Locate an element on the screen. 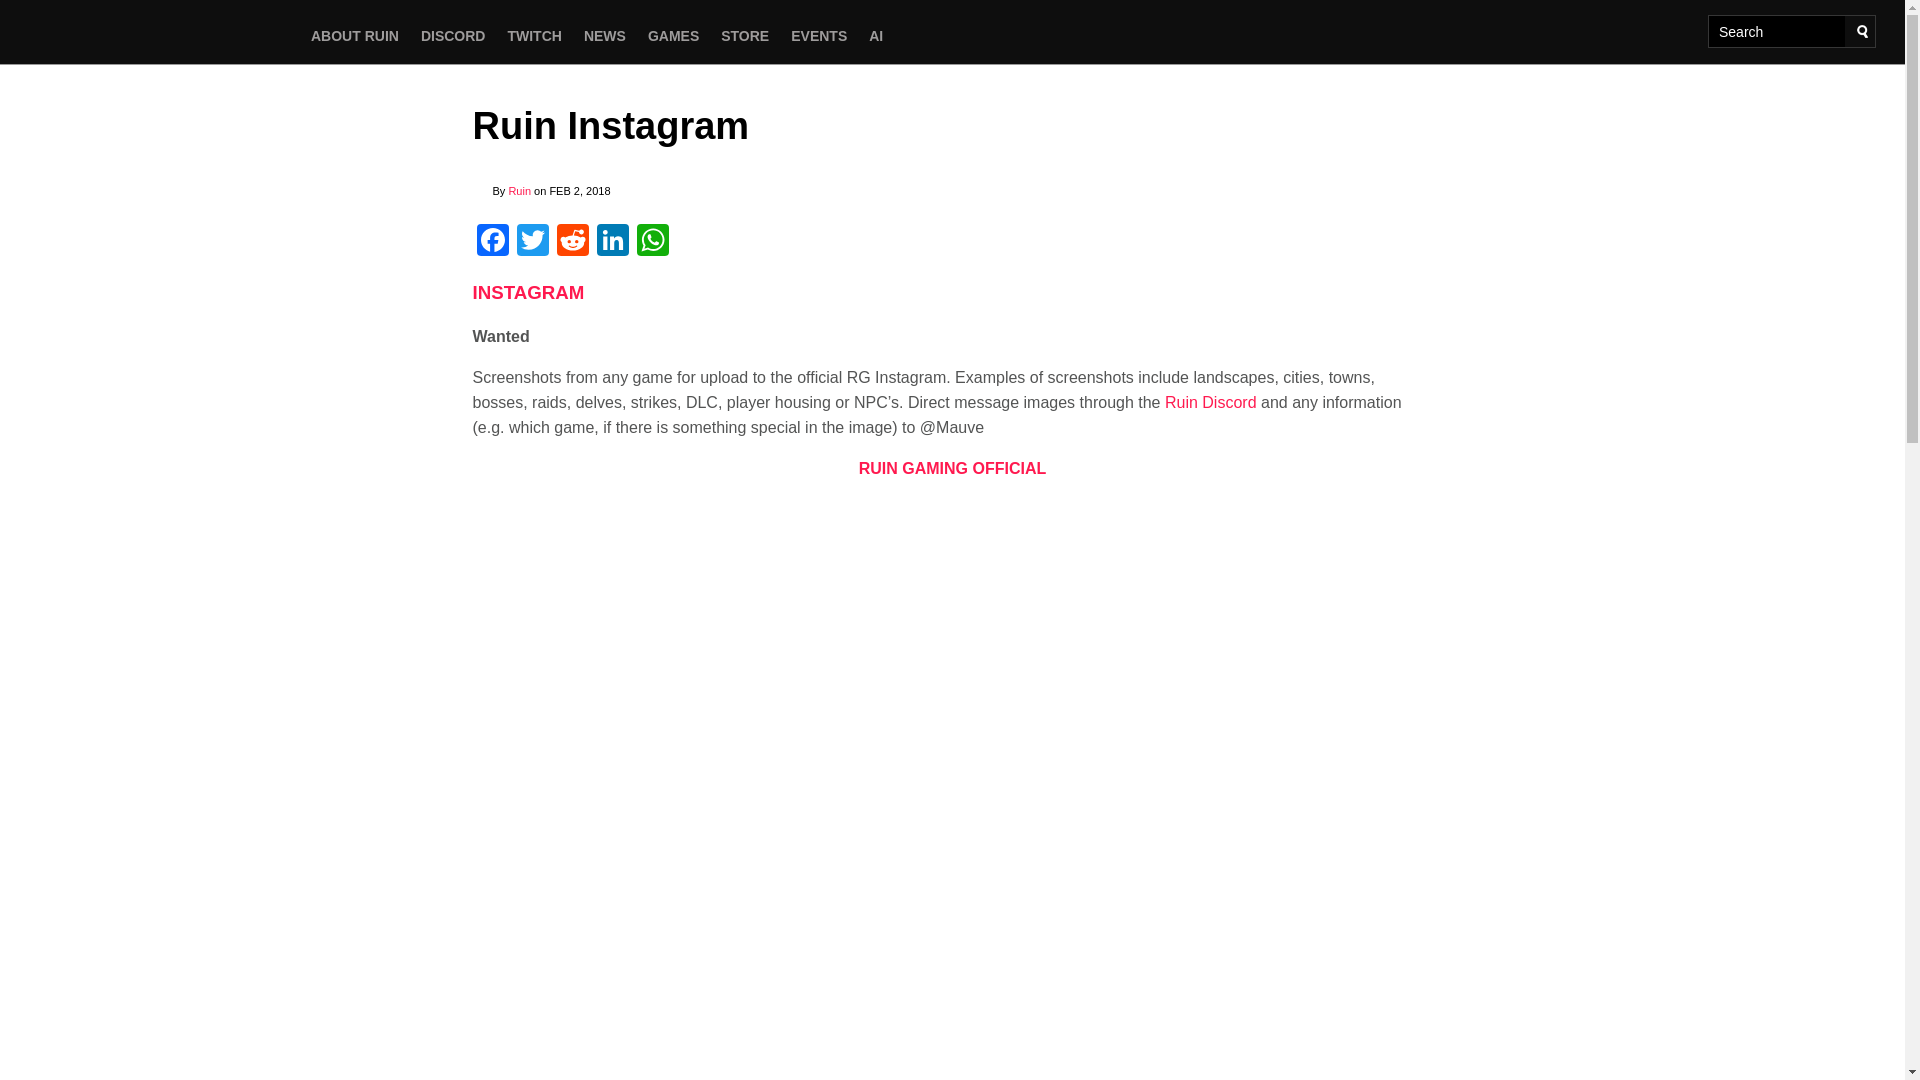 The width and height of the screenshot is (1920, 1080). Reddit is located at coordinates (572, 242).